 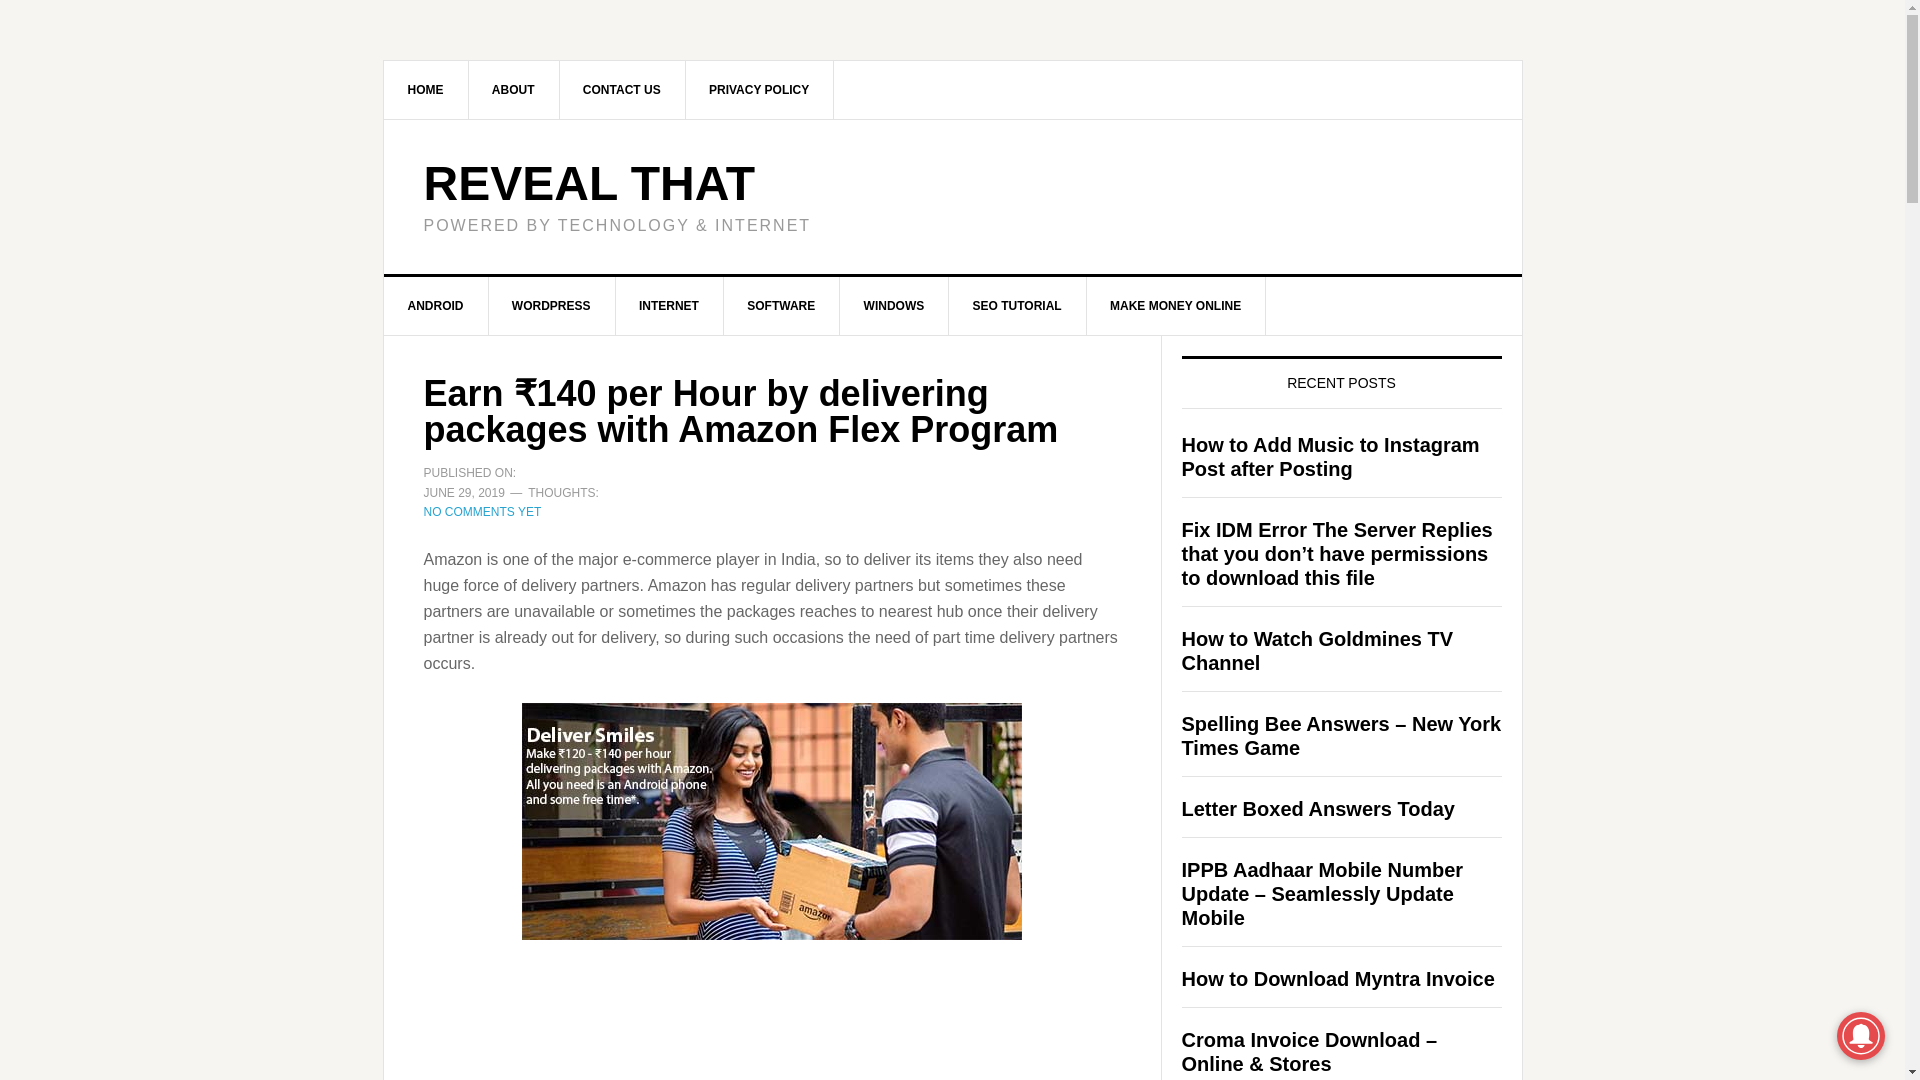 I want to click on CONTACT US, so click(x=622, y=89).